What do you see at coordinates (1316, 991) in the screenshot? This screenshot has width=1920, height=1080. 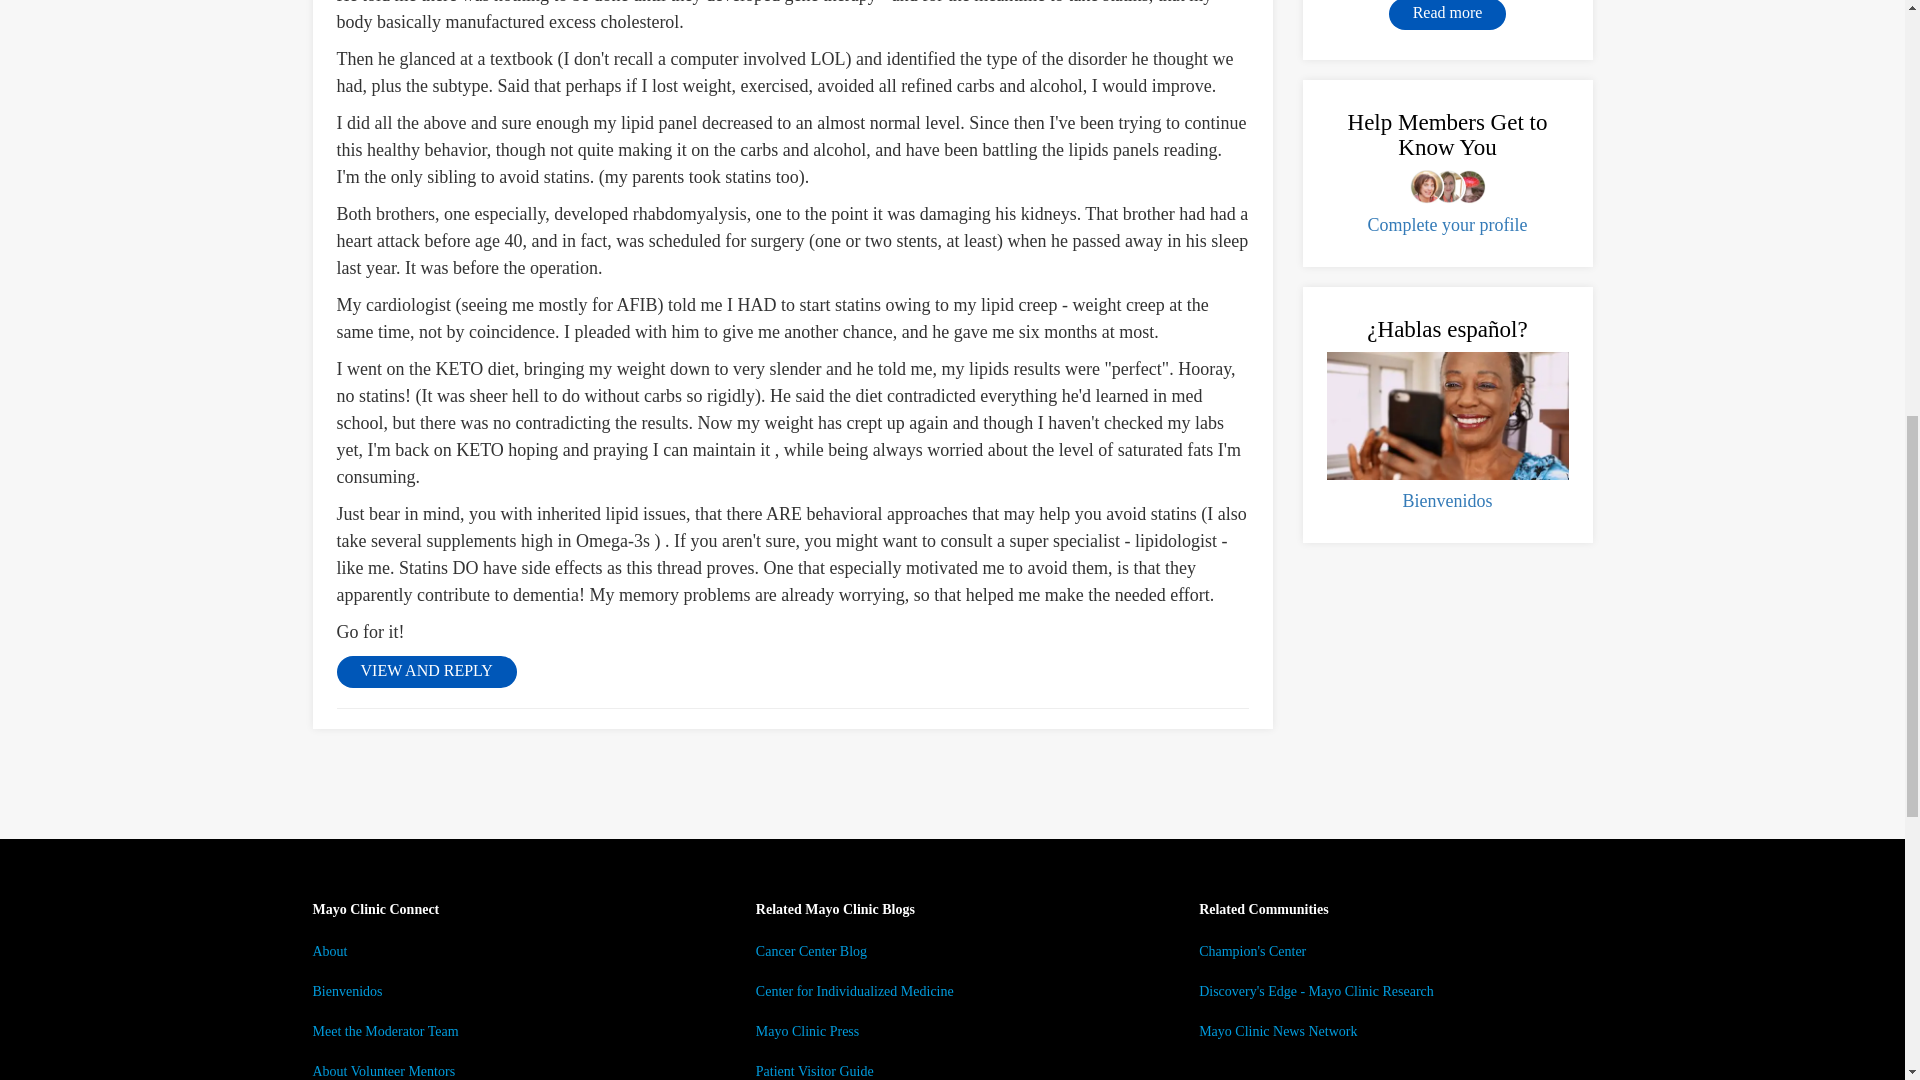 I see `Discovery's Edge - Mayo Clinic Research` at bounding box center [1316, 991].